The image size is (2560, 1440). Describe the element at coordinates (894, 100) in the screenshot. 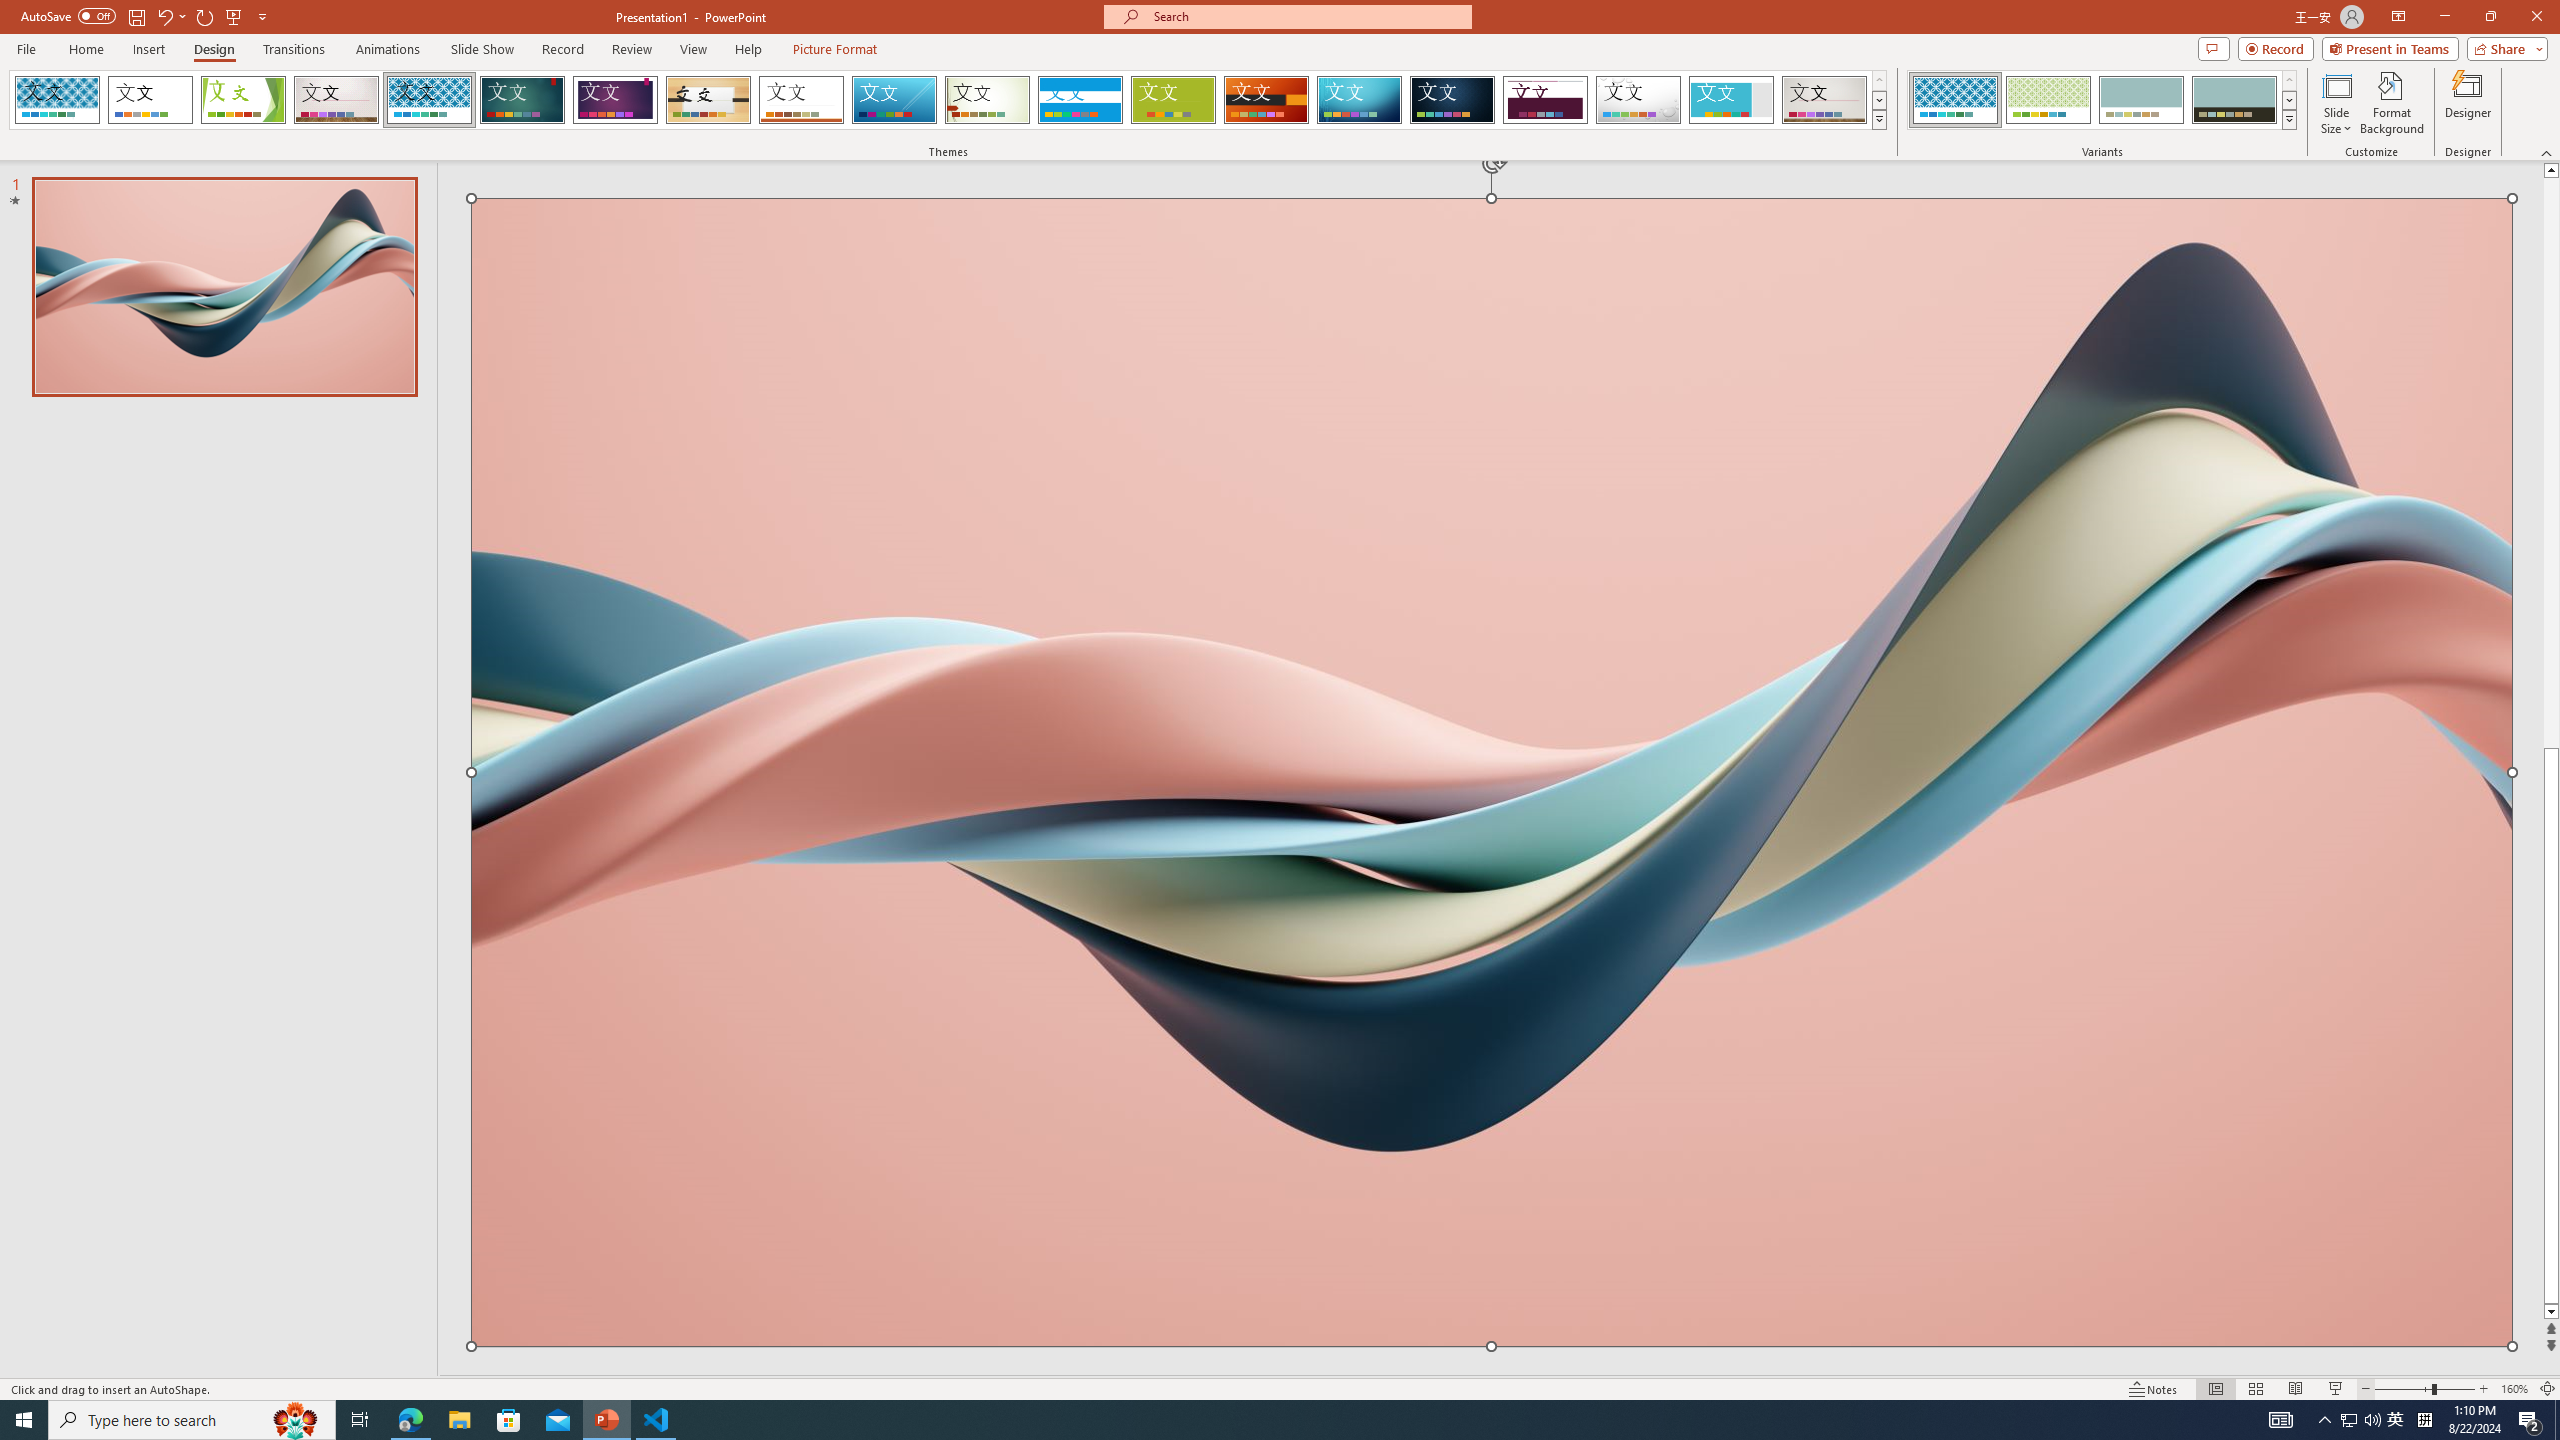

I see `Slice` at that location.